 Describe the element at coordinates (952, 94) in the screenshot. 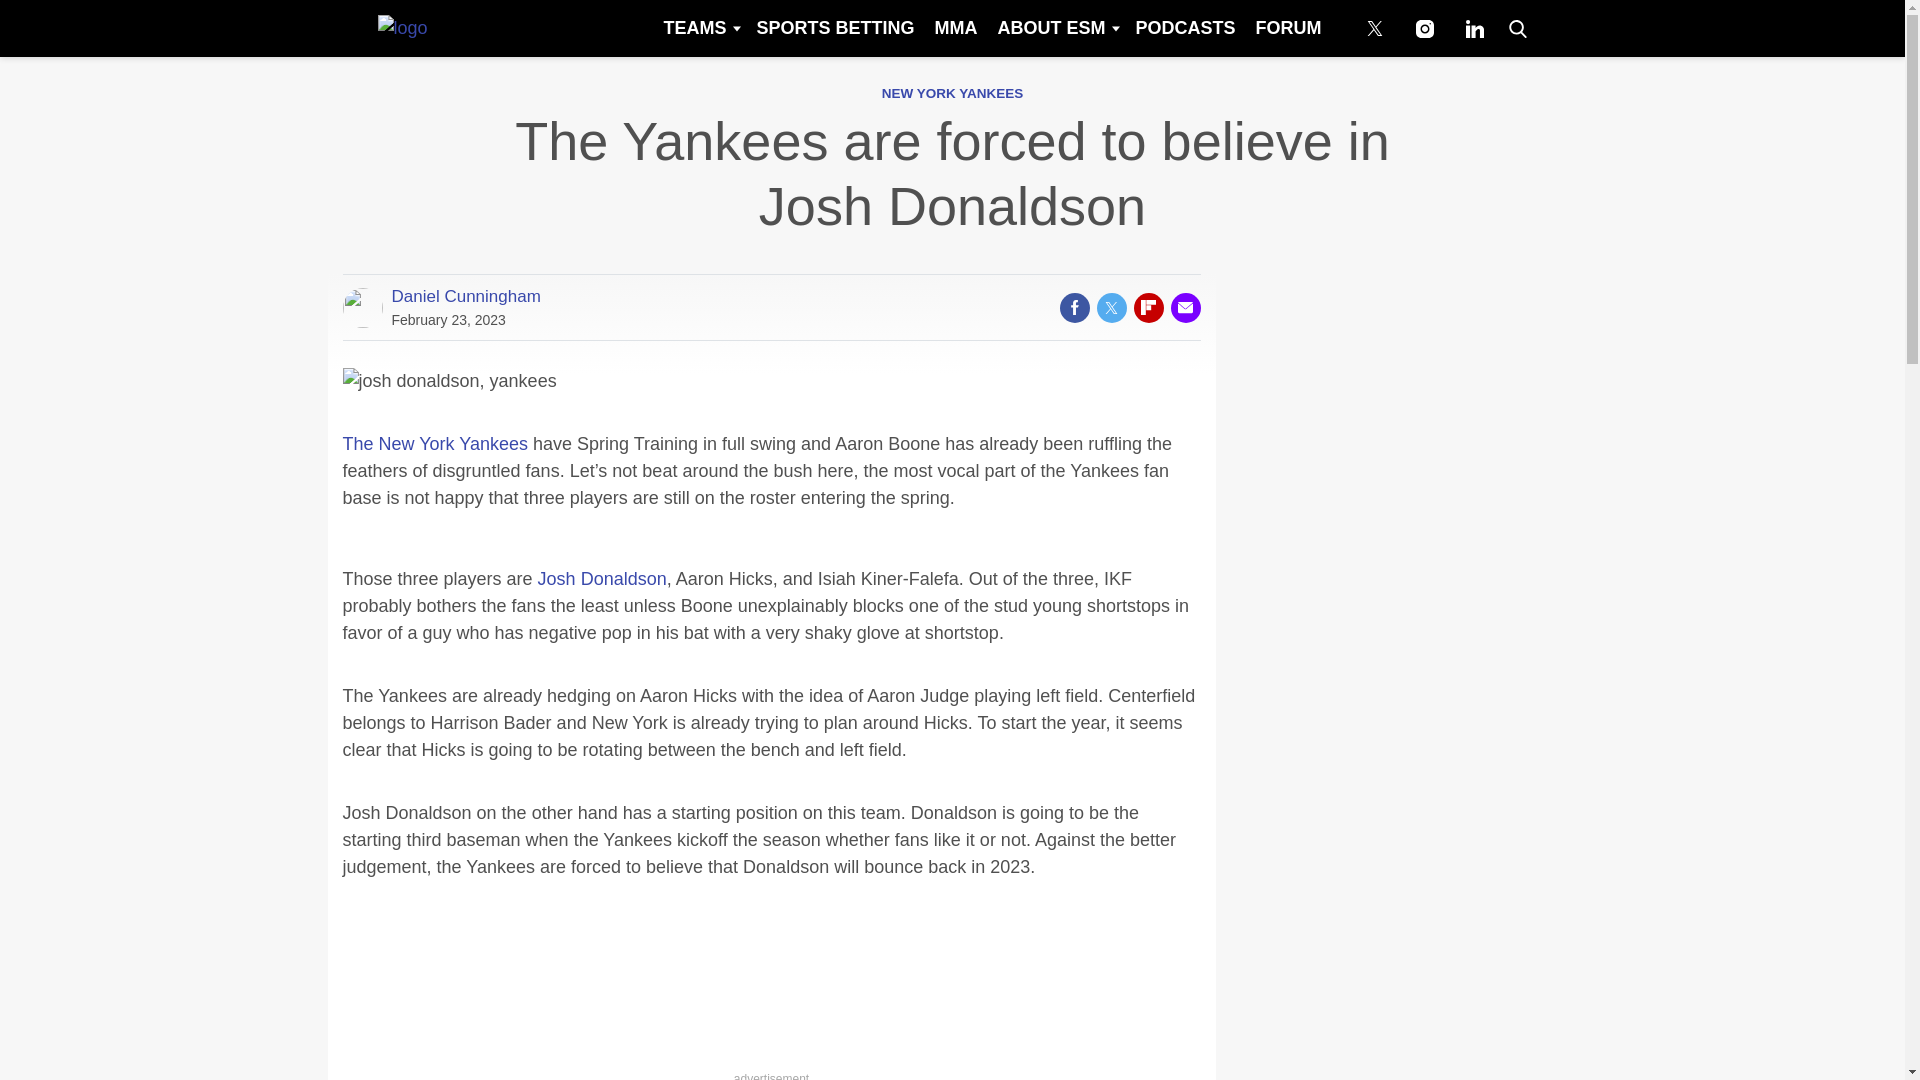

I see `NEW YORK YANKEES` at that location.